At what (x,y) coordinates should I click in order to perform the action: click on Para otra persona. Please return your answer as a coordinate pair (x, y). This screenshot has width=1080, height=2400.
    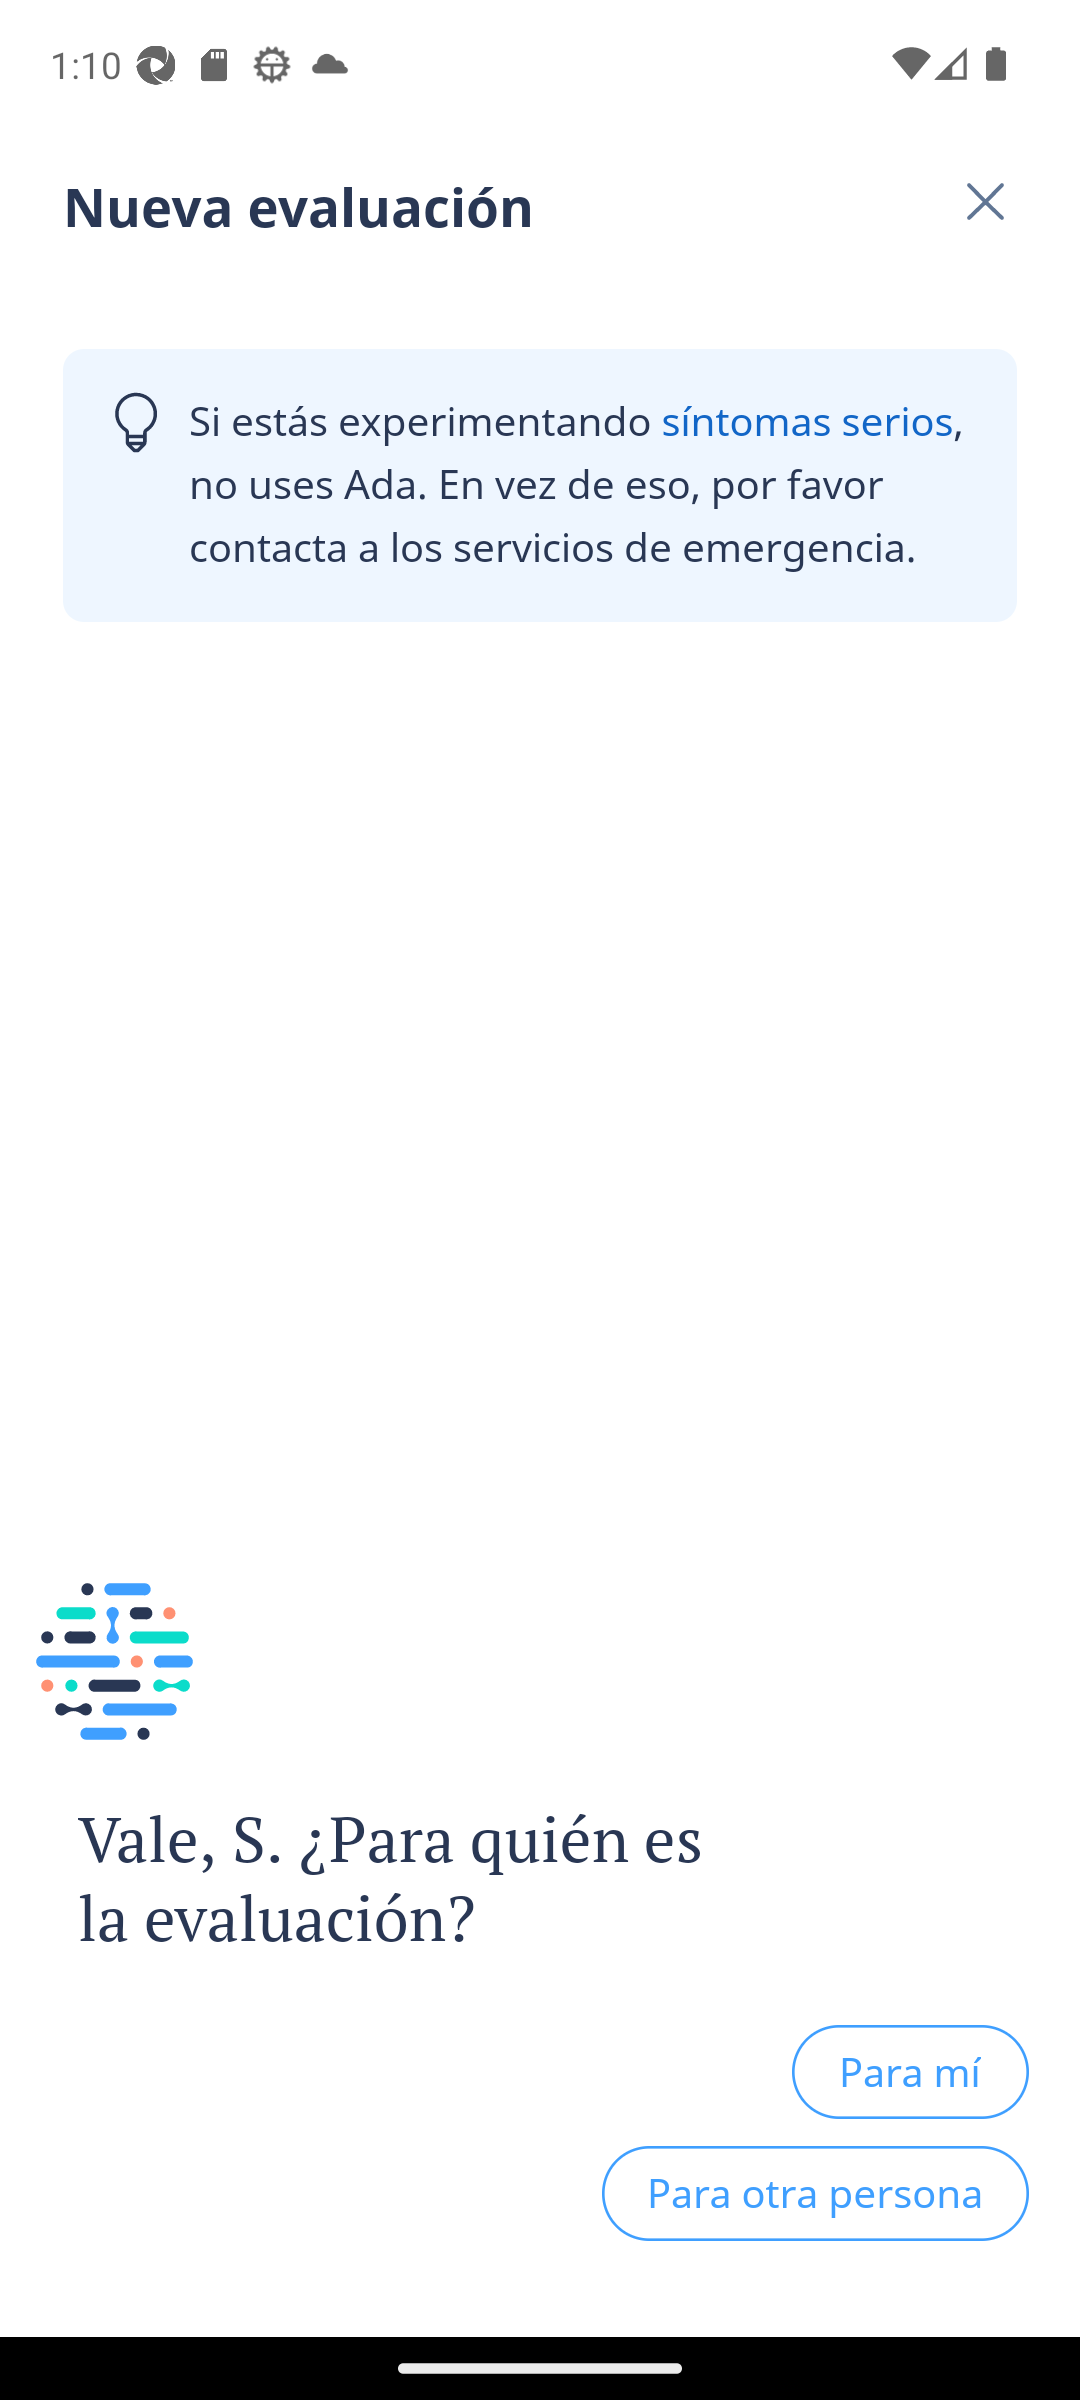
    Looking at the image, I should click on (815, 2193).